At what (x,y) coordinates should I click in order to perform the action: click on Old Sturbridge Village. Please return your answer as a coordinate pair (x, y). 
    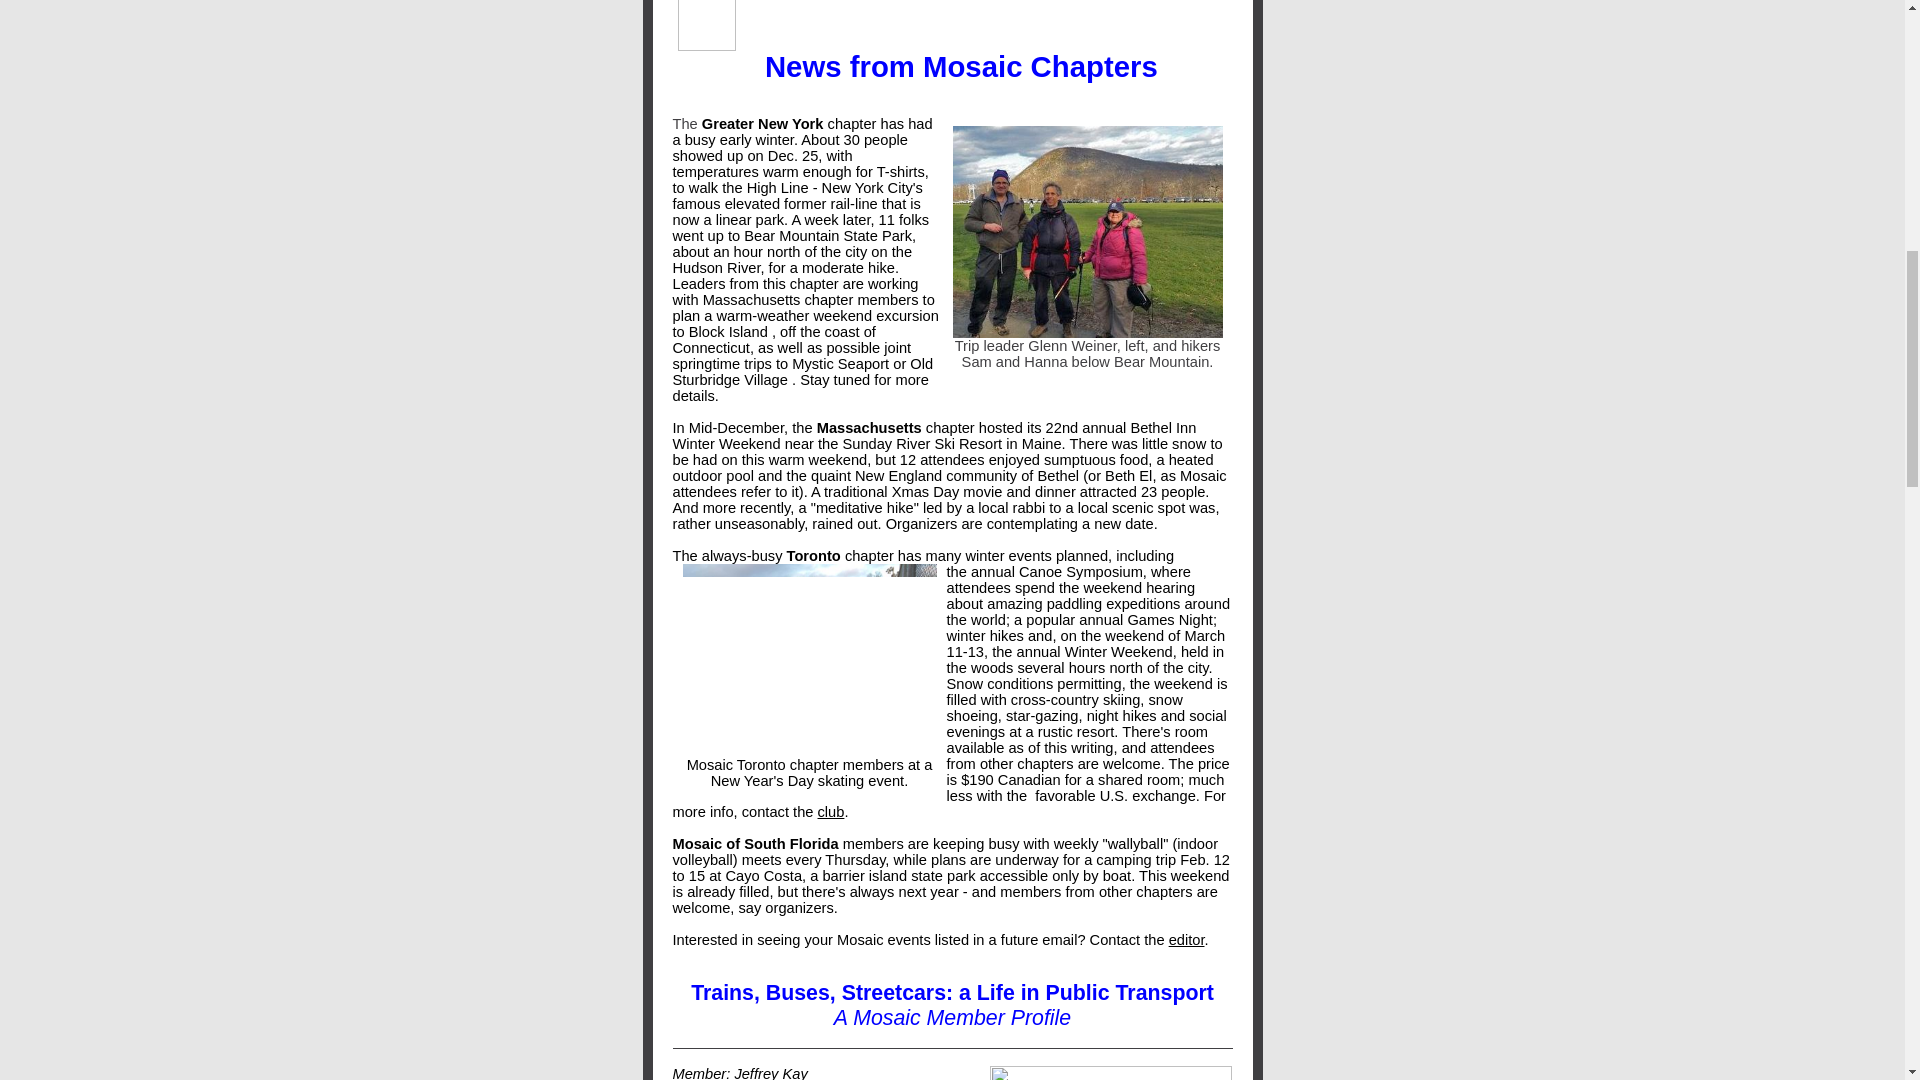
    Looking at the image, I should click on (802, 372).